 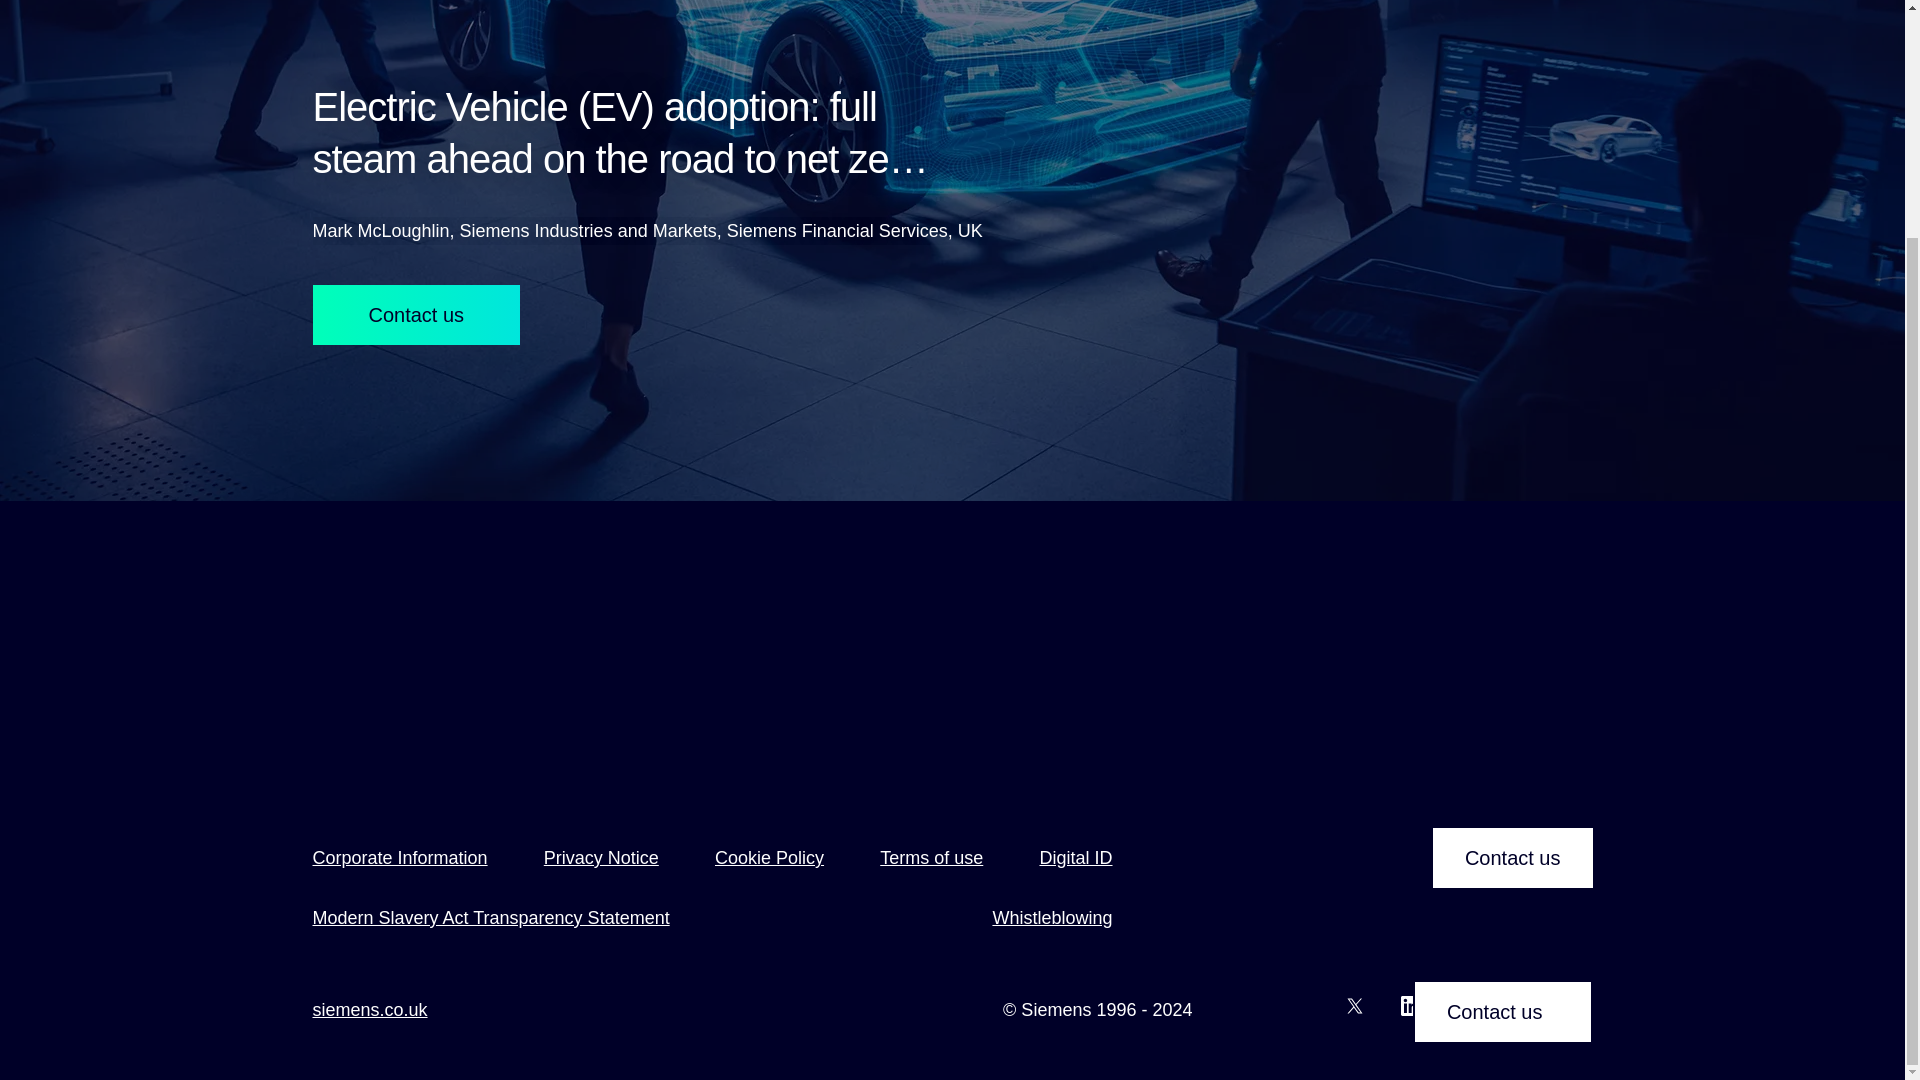 I want to click on siemens.co.uk, so click(x=368, y=1009).